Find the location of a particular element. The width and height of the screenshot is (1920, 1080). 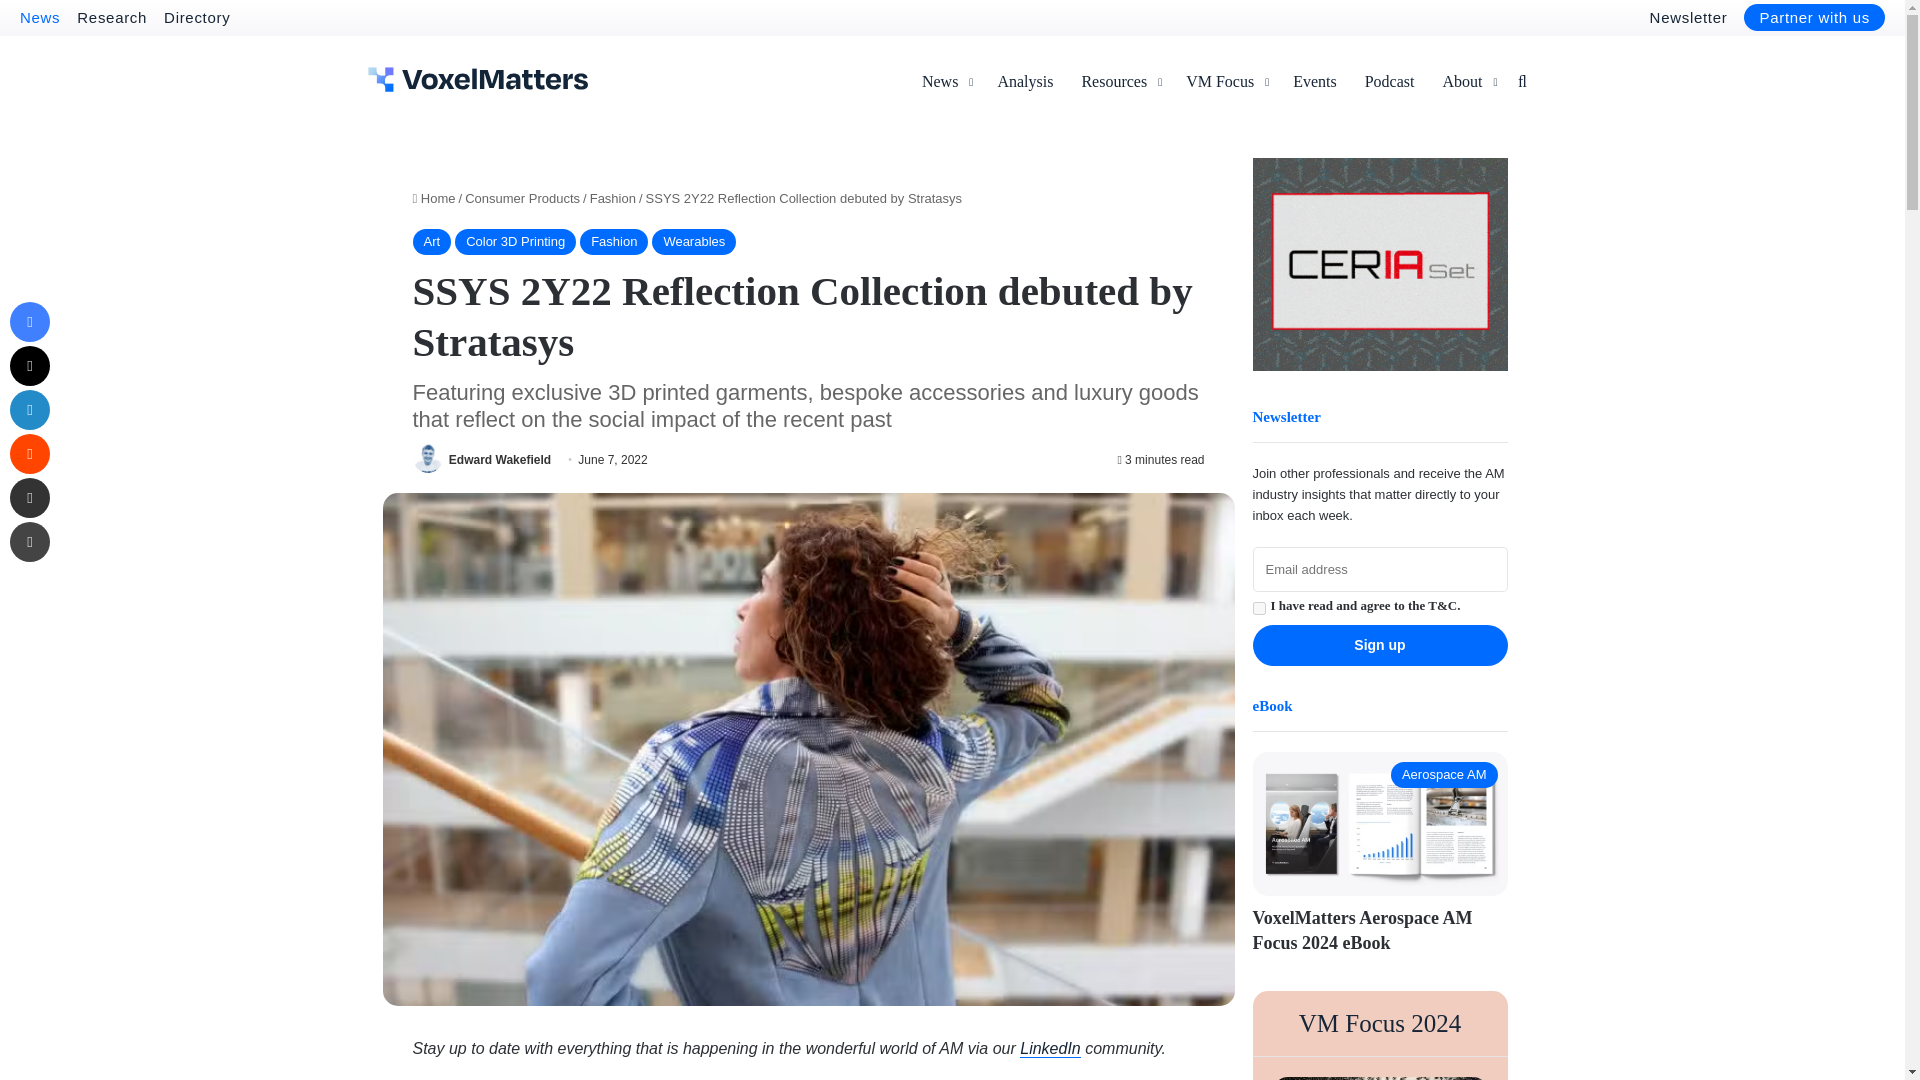

Share via Email is located at coordinates (29, 498).